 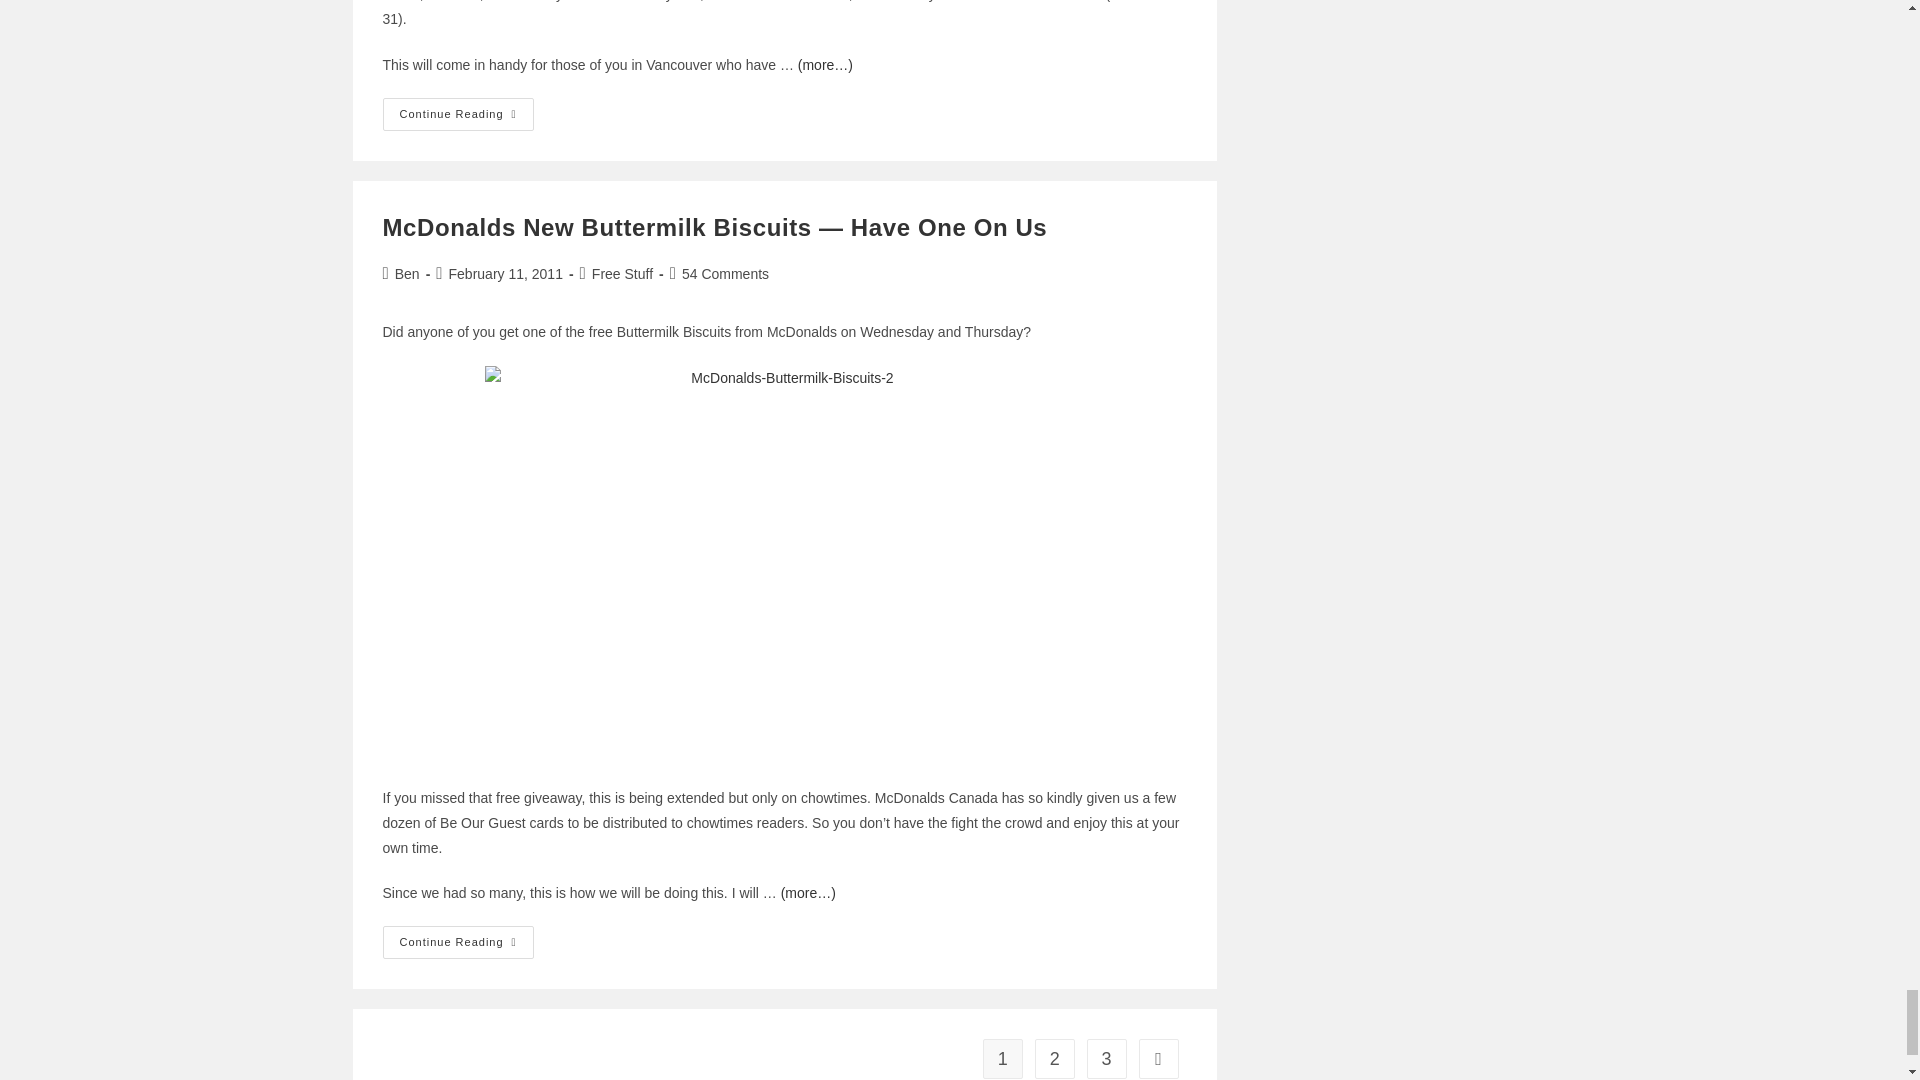 What do you see at coordinates (408, 273) in the screenshot?
I see `Posts by Ben` at bounding box center [408, 273].